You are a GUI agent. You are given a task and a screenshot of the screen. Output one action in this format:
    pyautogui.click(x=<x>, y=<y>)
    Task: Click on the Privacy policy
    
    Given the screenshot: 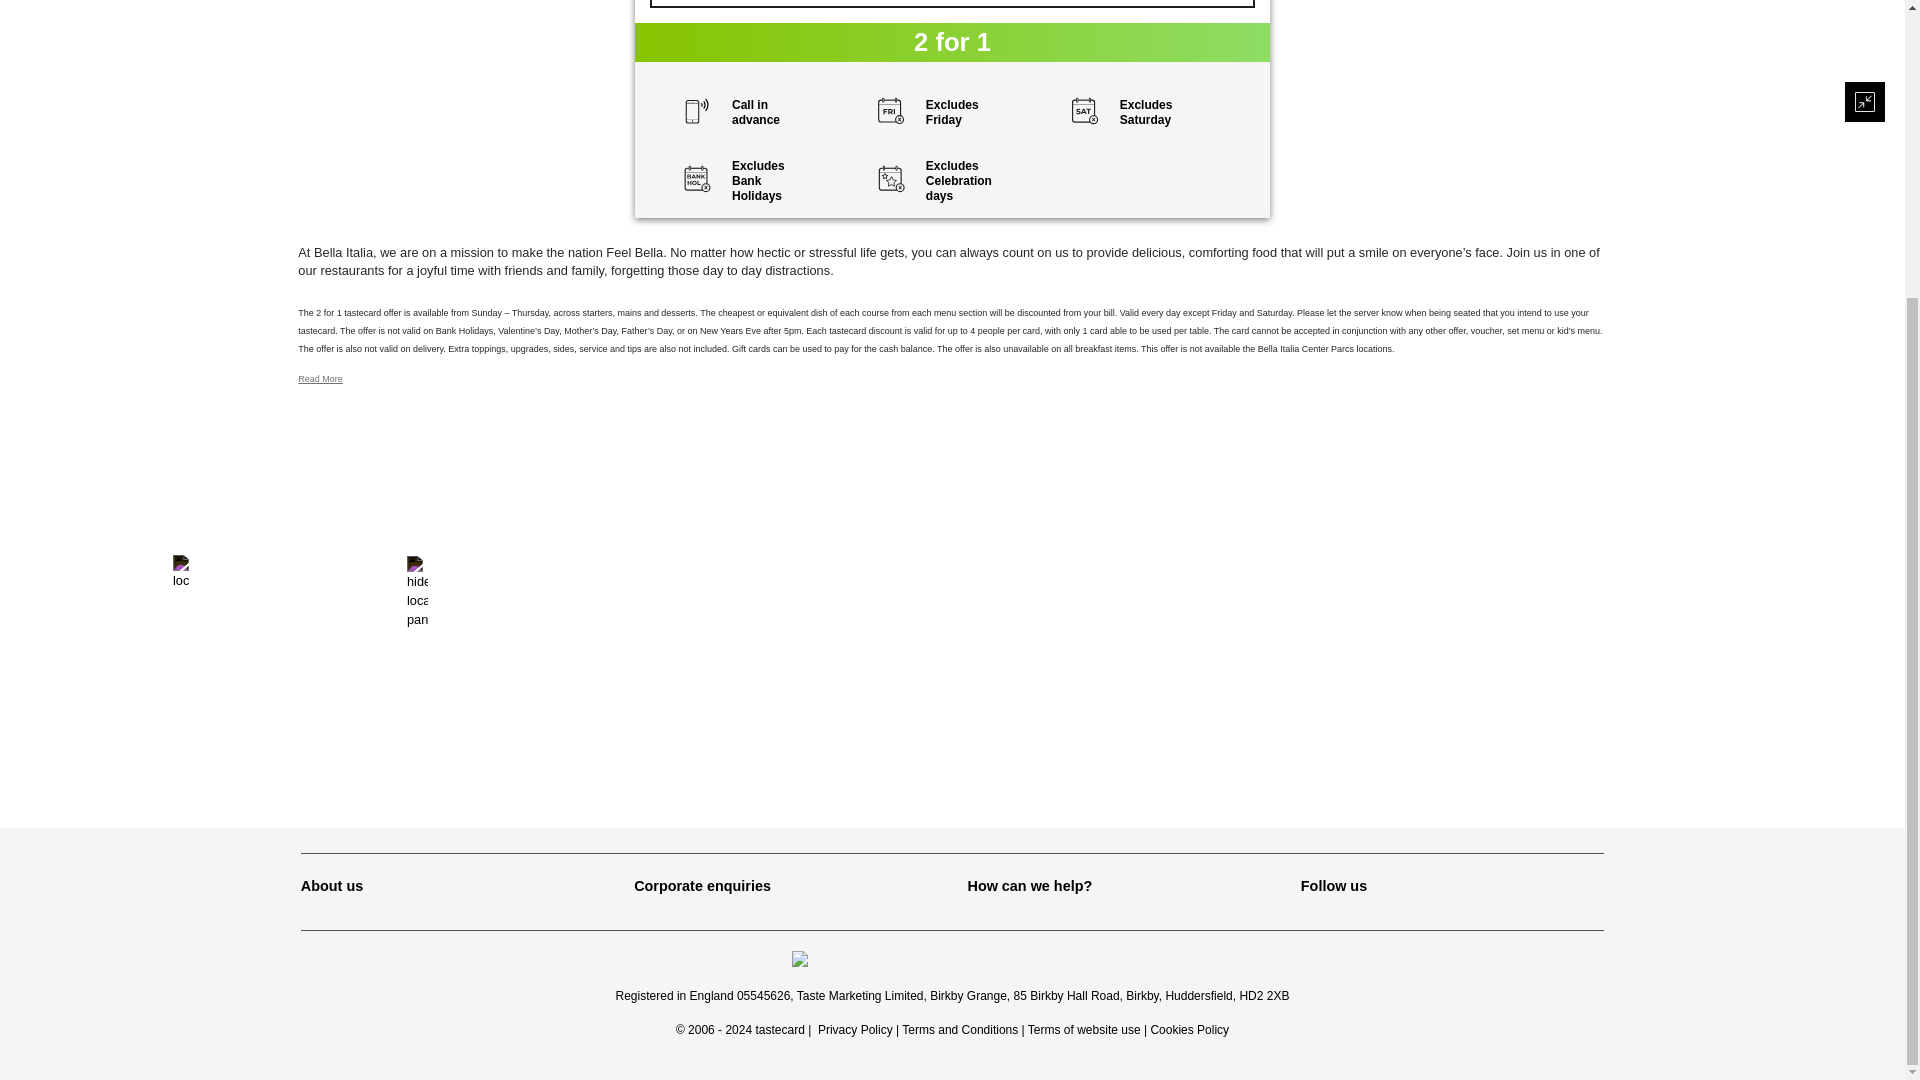 What is the action you would take?
    pyautogui.click(x=854, y=1029)
    